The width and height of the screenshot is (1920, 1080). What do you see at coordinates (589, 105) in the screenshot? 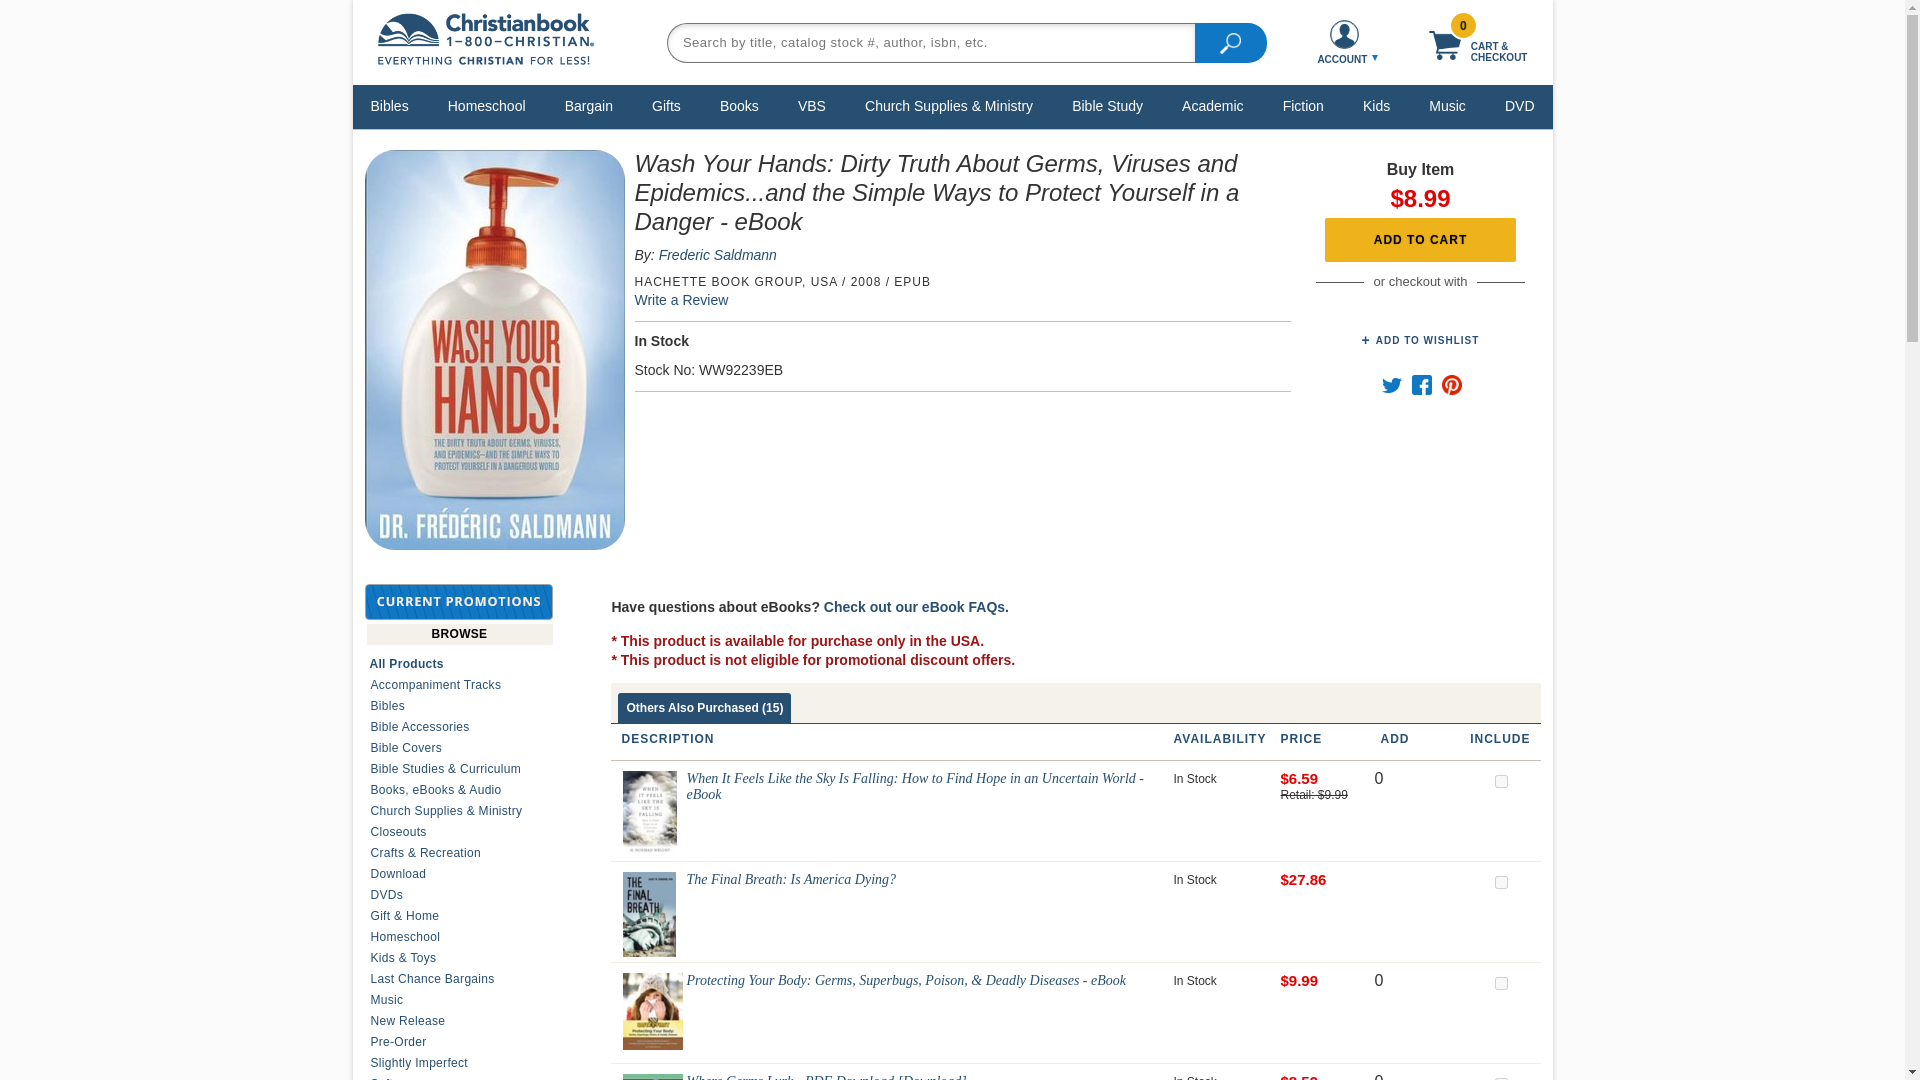
I see `Bargain` at bounding box center [589, 105].